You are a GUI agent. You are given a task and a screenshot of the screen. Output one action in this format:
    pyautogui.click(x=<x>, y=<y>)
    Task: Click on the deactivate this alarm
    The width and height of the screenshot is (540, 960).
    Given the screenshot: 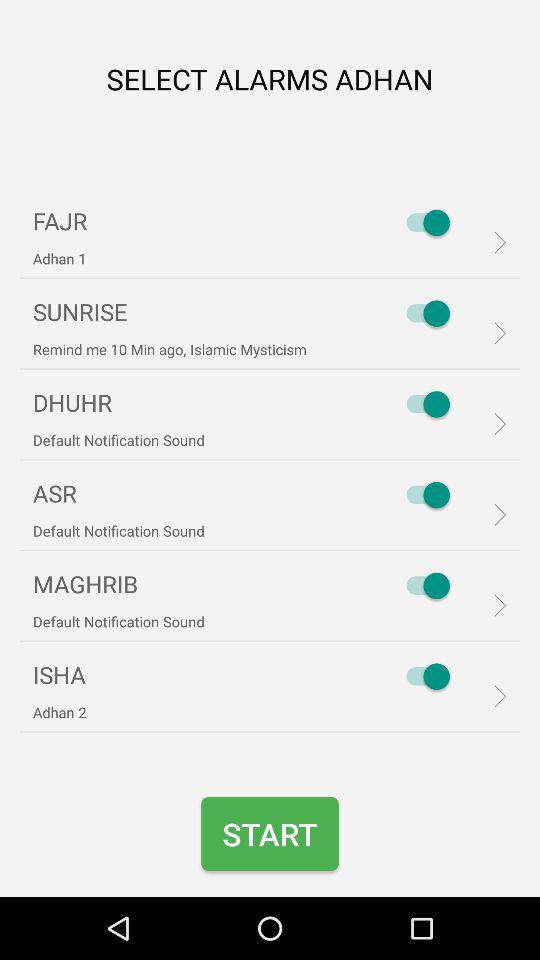 What is the action you would take?
    pyautogui.click(x=423, y=222)
    